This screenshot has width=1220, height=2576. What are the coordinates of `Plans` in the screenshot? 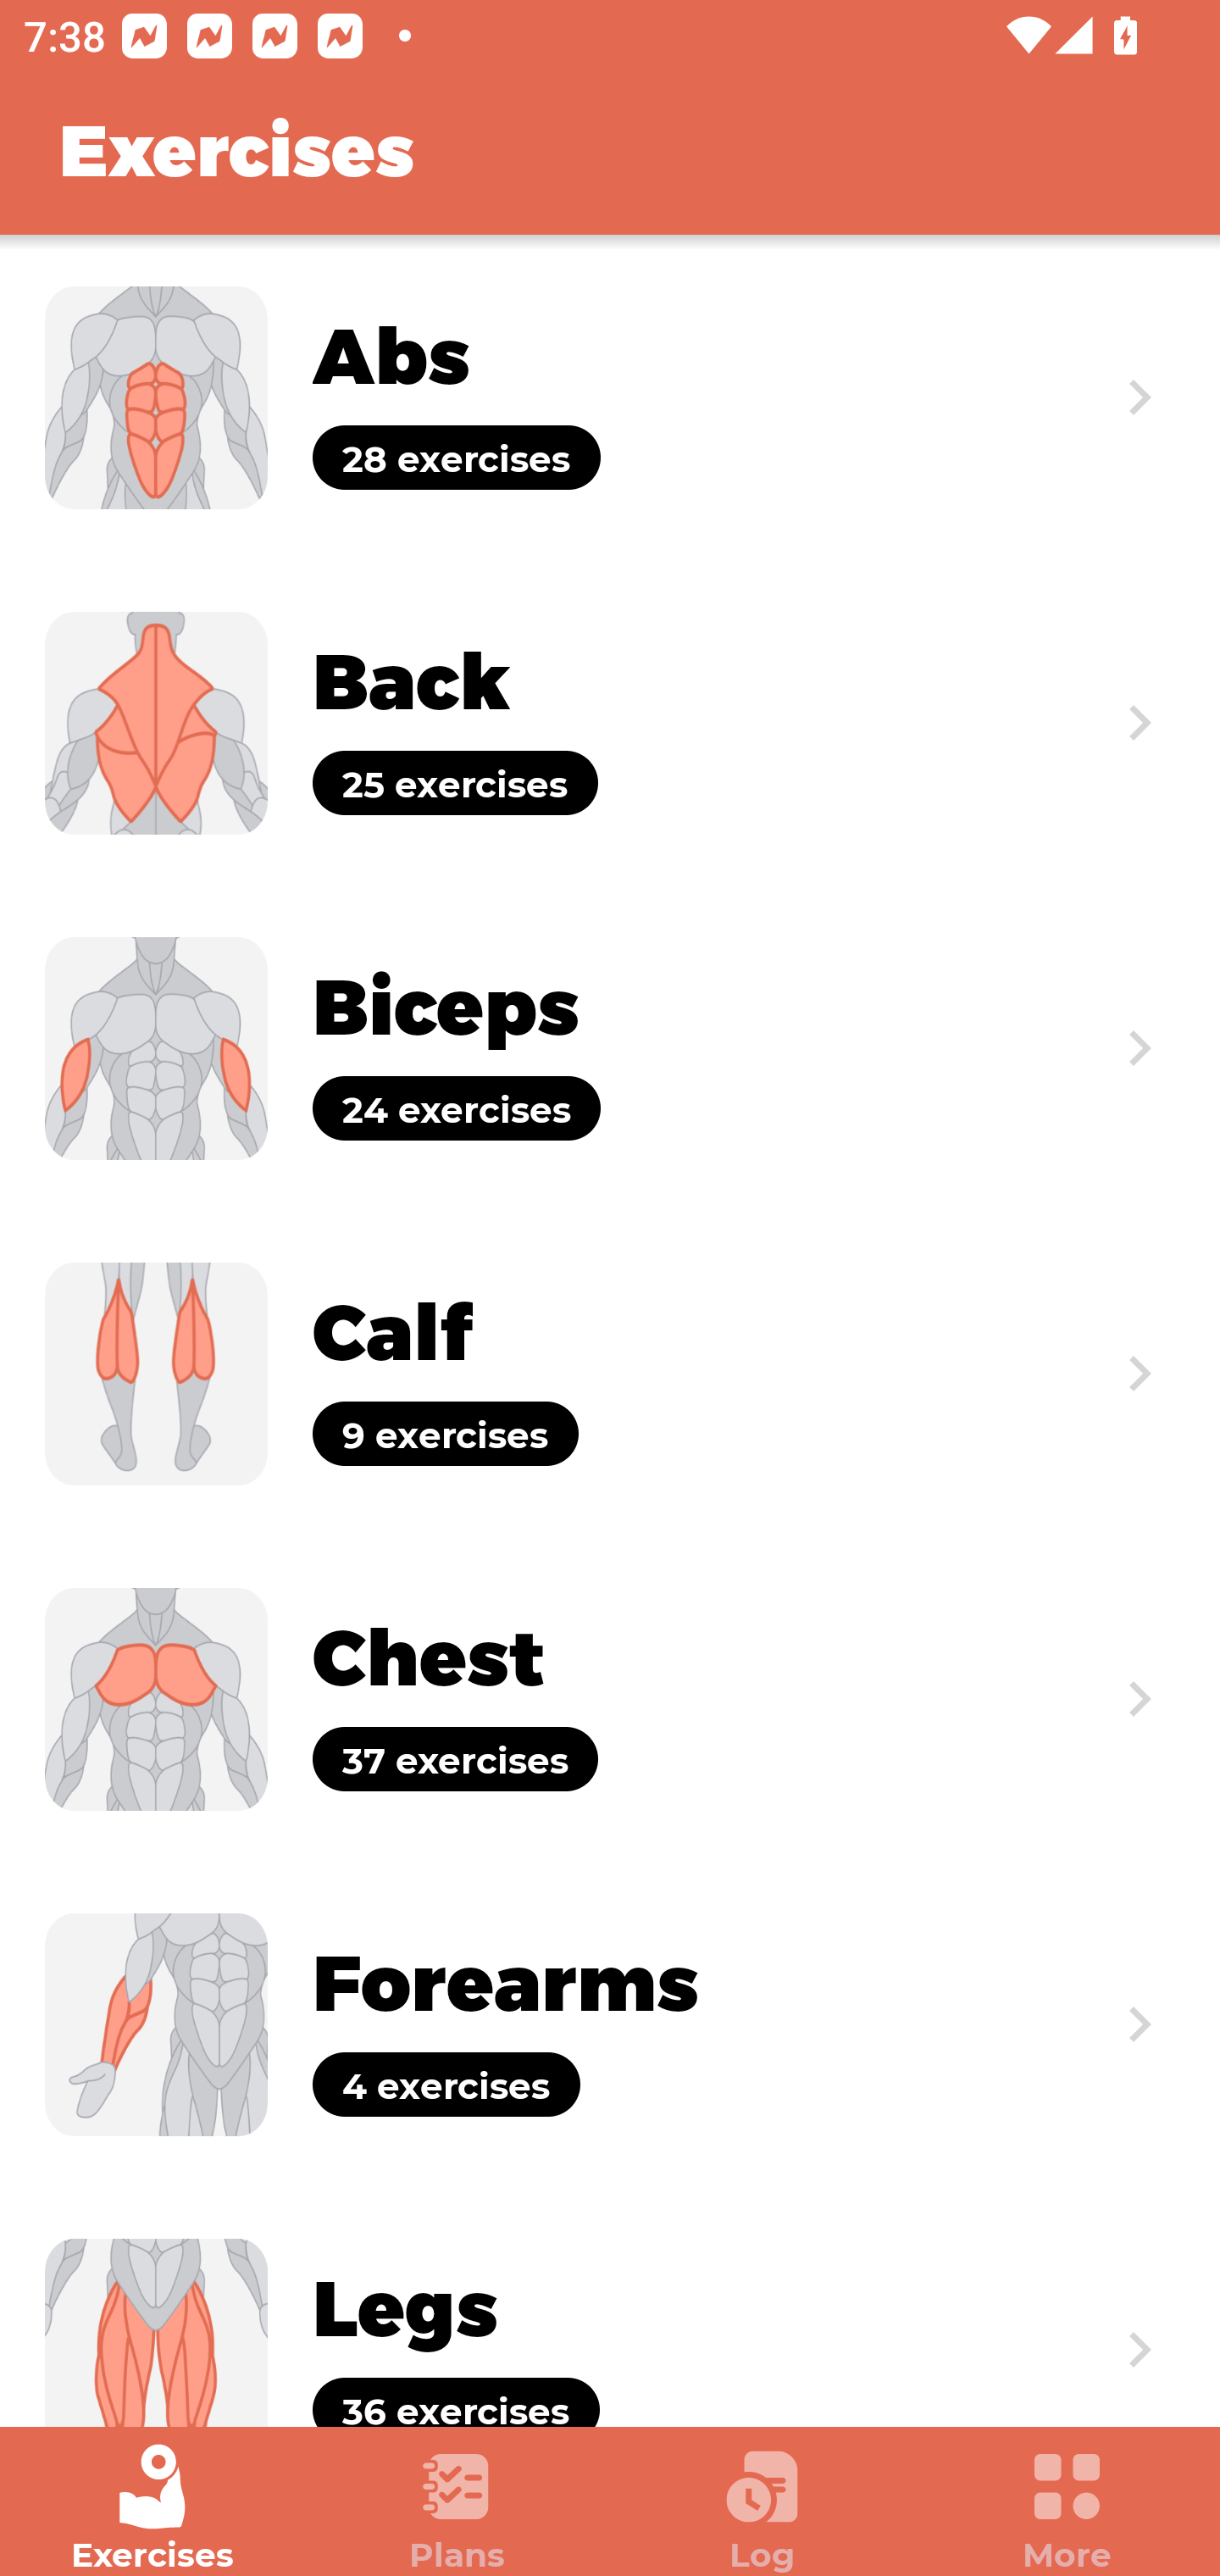 It's located at (457, 2508).